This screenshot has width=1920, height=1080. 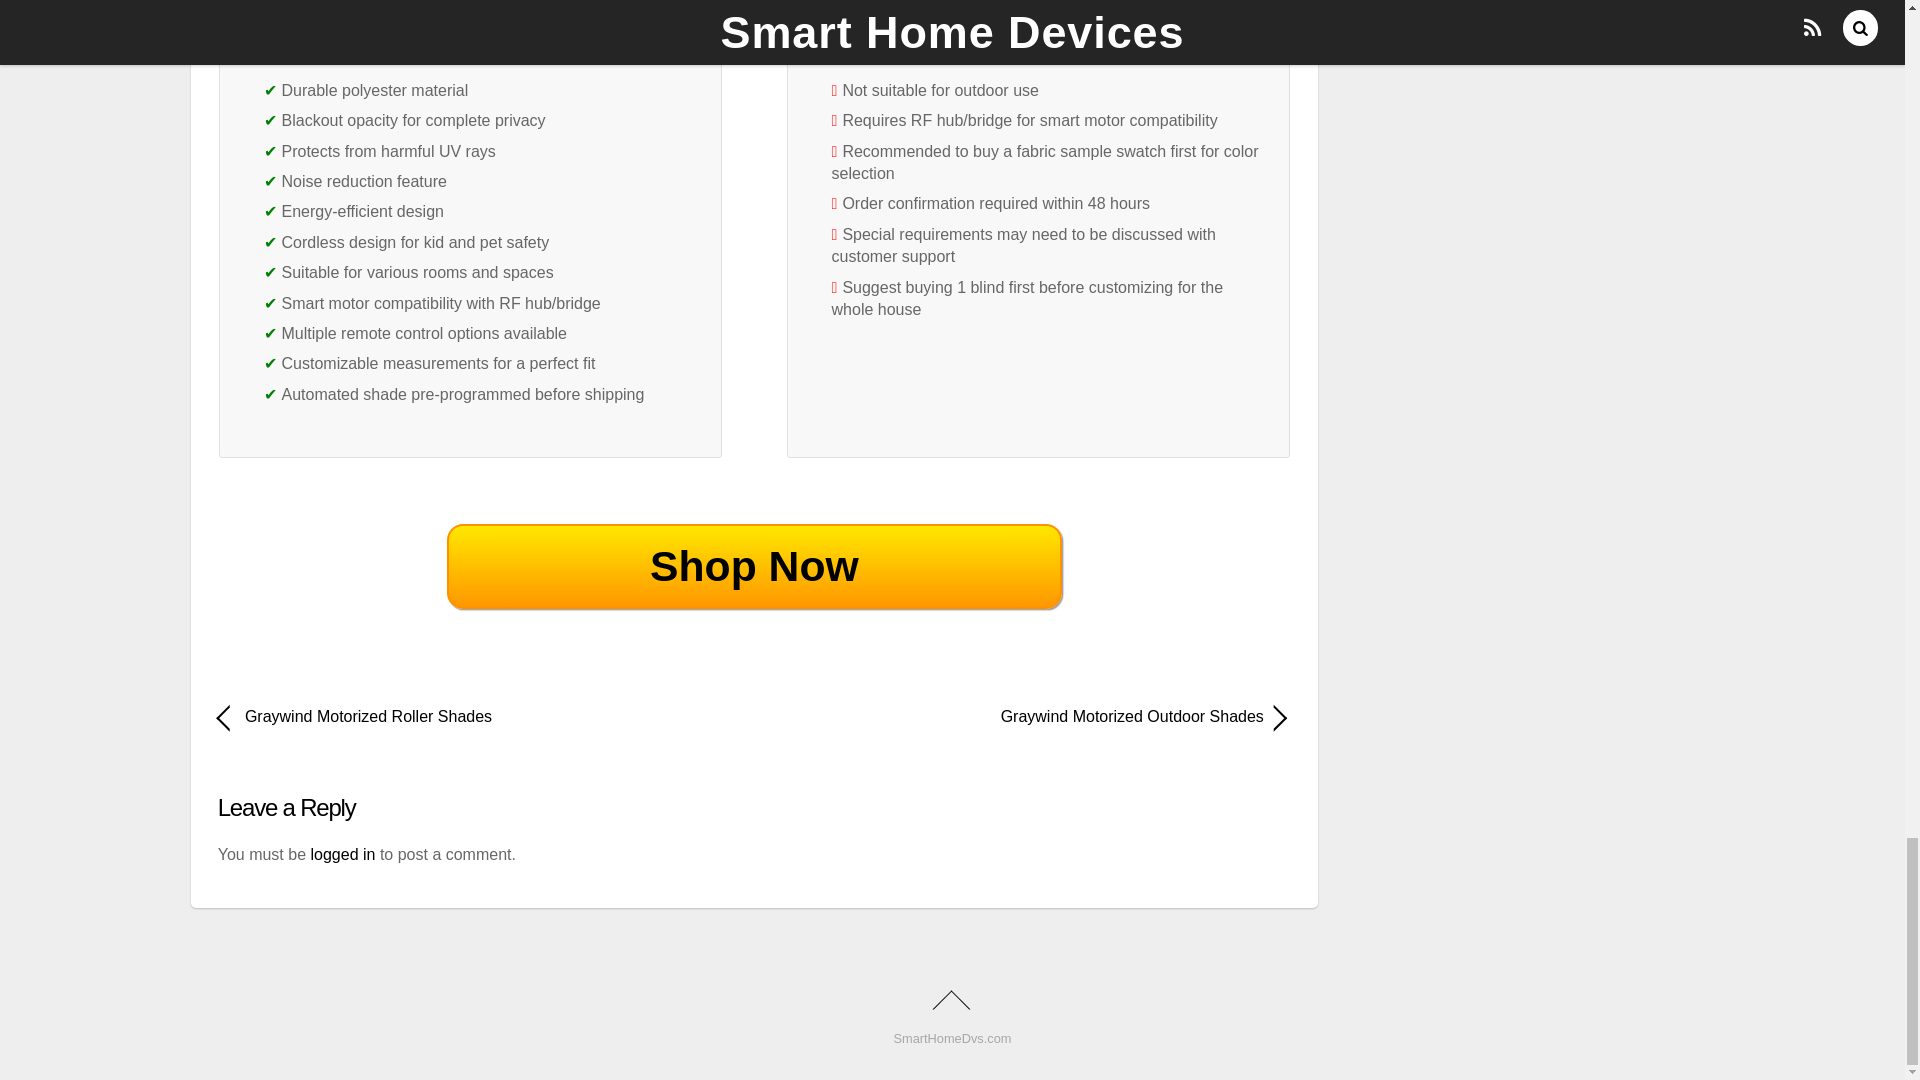 What do you see at coordinates (342, 854) in the screenshot?
I see `logged in` at bounding box center [342, 854].